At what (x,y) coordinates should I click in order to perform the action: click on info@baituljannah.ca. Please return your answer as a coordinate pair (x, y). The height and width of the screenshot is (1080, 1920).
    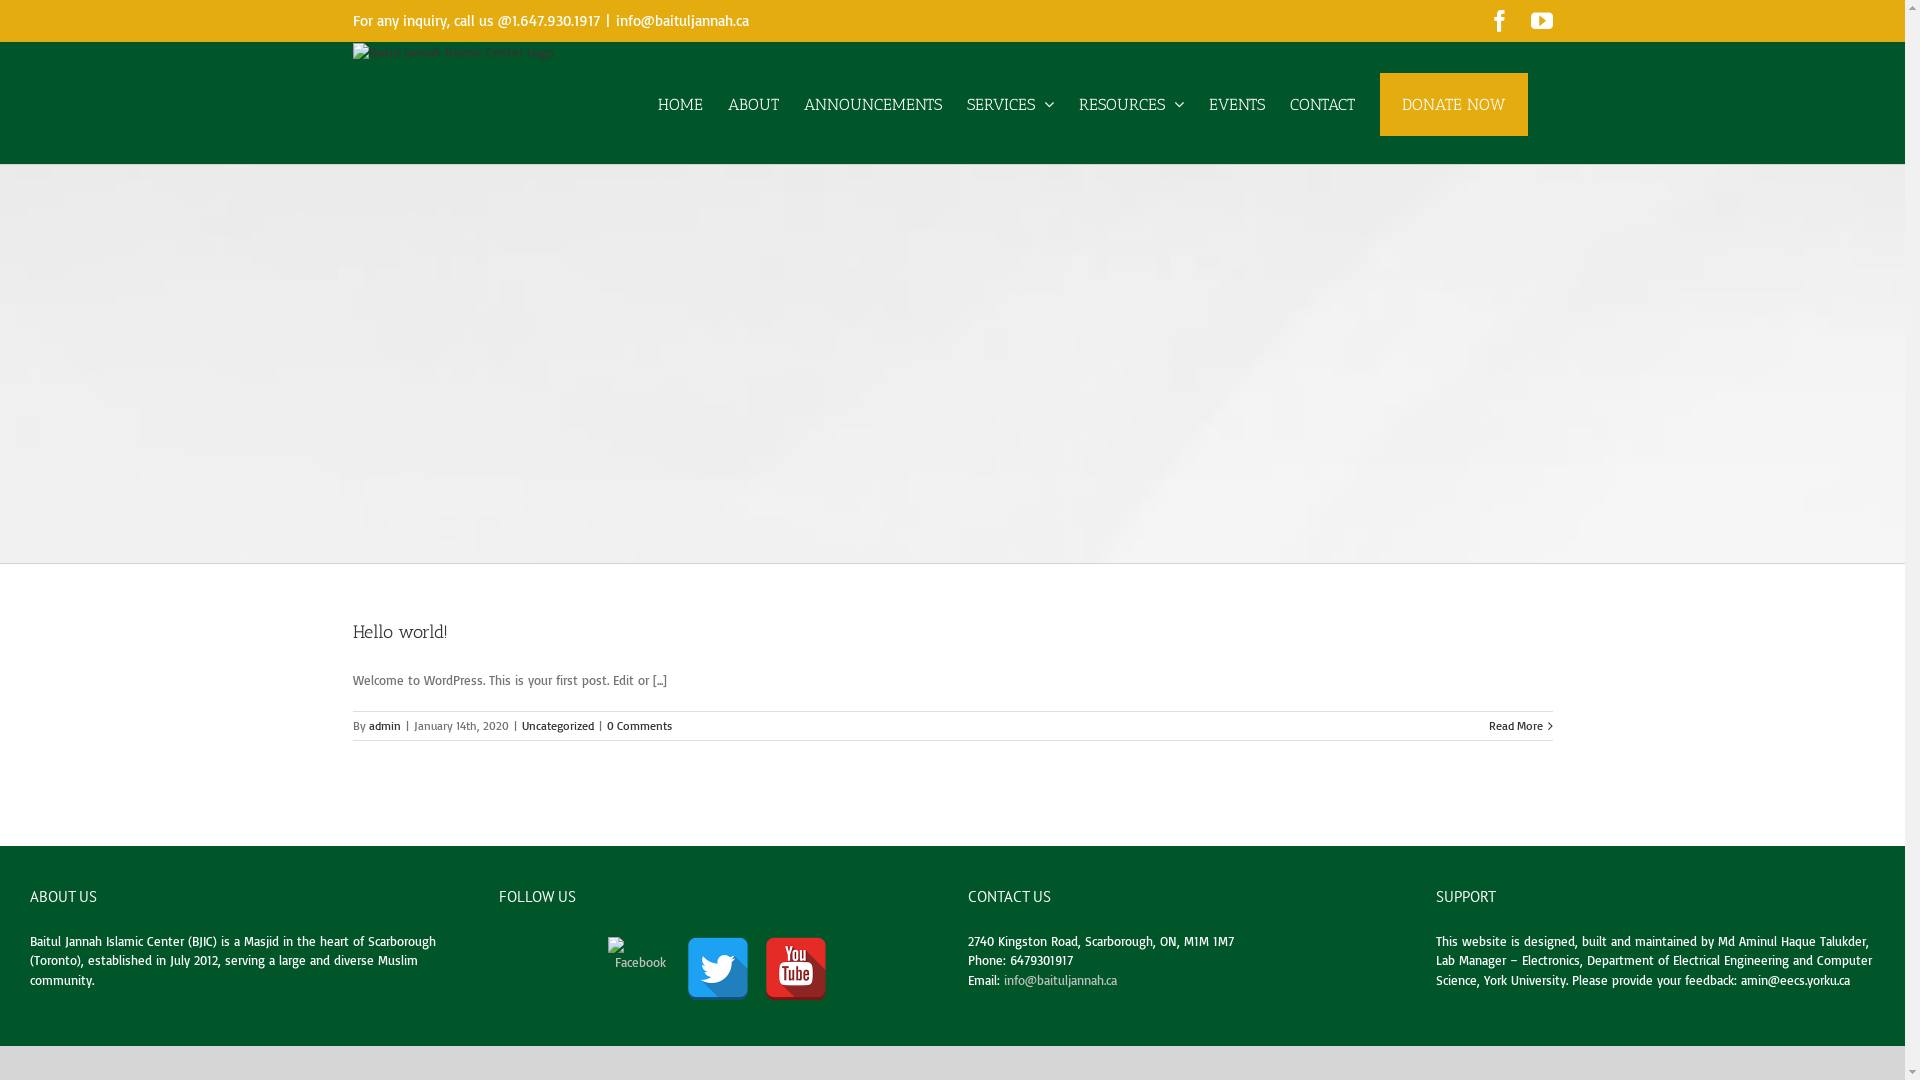
    Looking at the image, I should click on (682, 20).